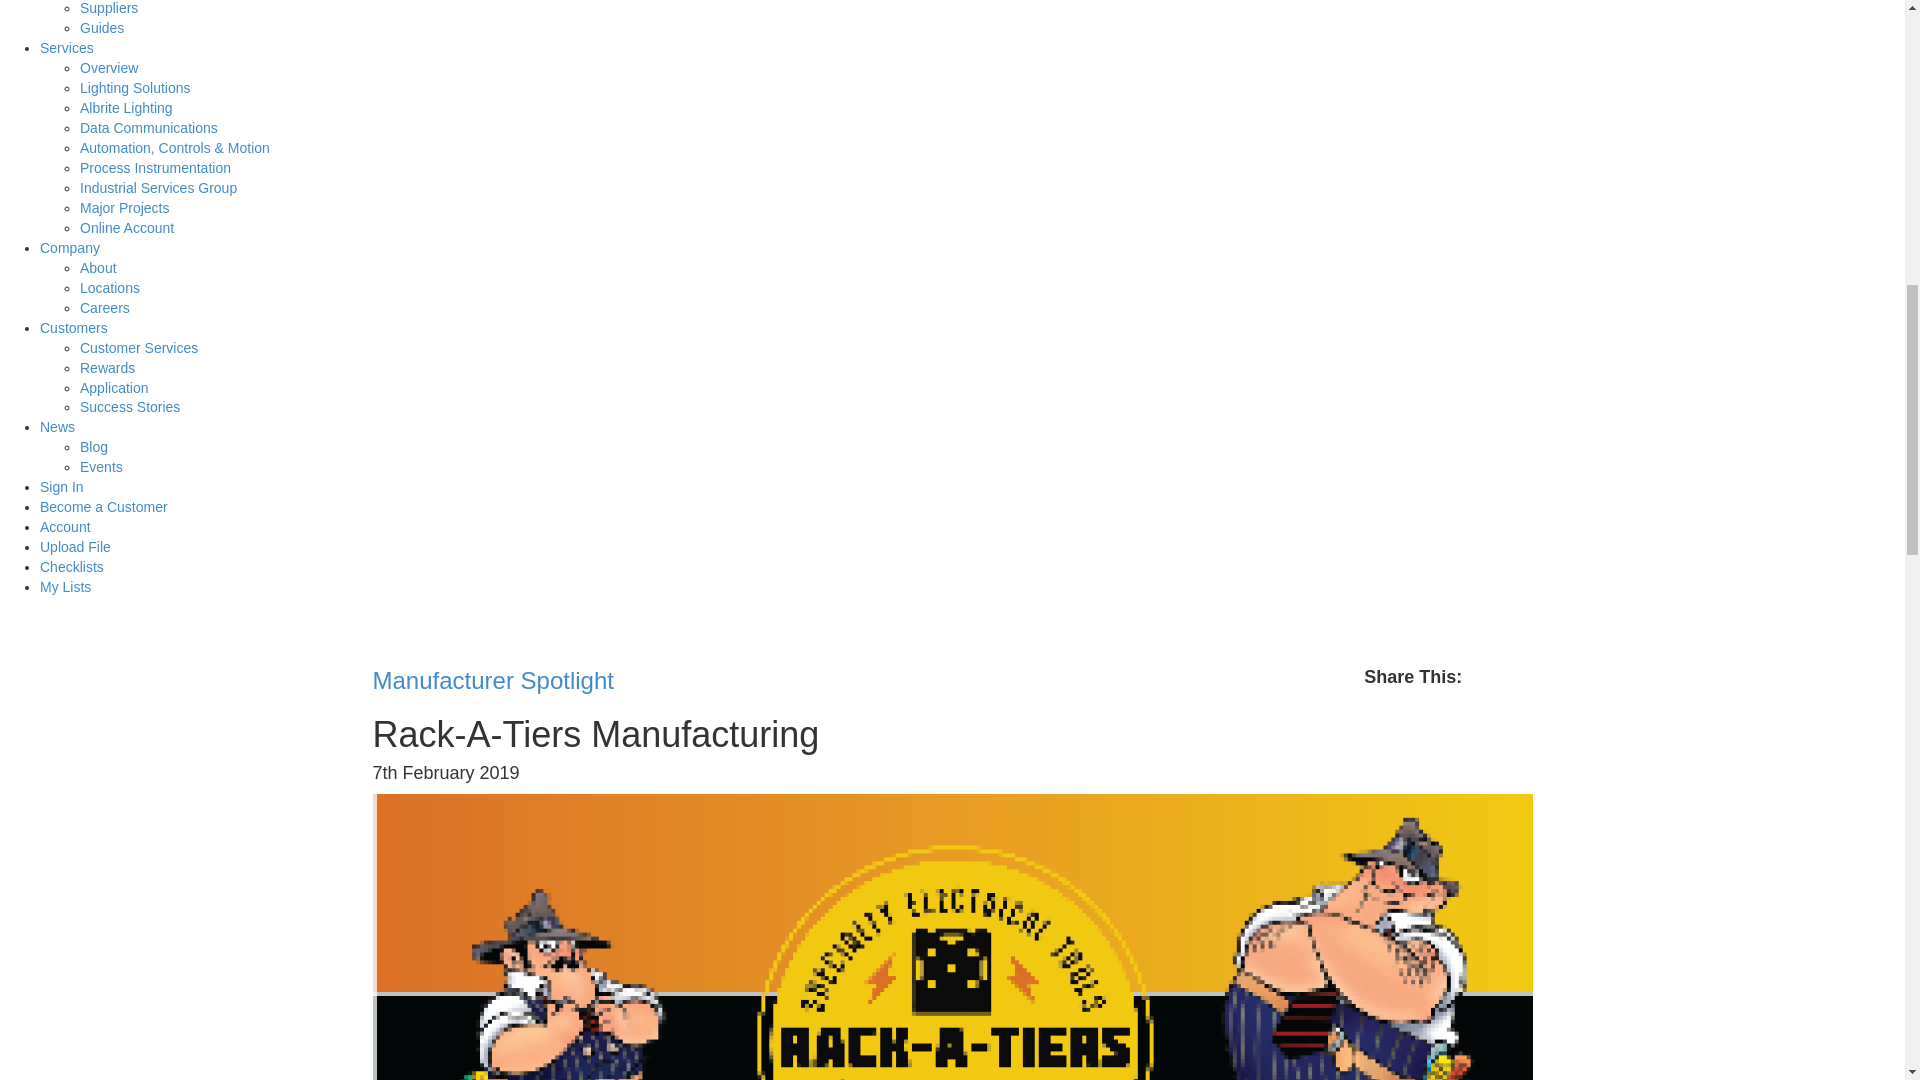 The height and width of the screenshot is (1080, 1920). I want to click on Data Communications, so click(149, 128).